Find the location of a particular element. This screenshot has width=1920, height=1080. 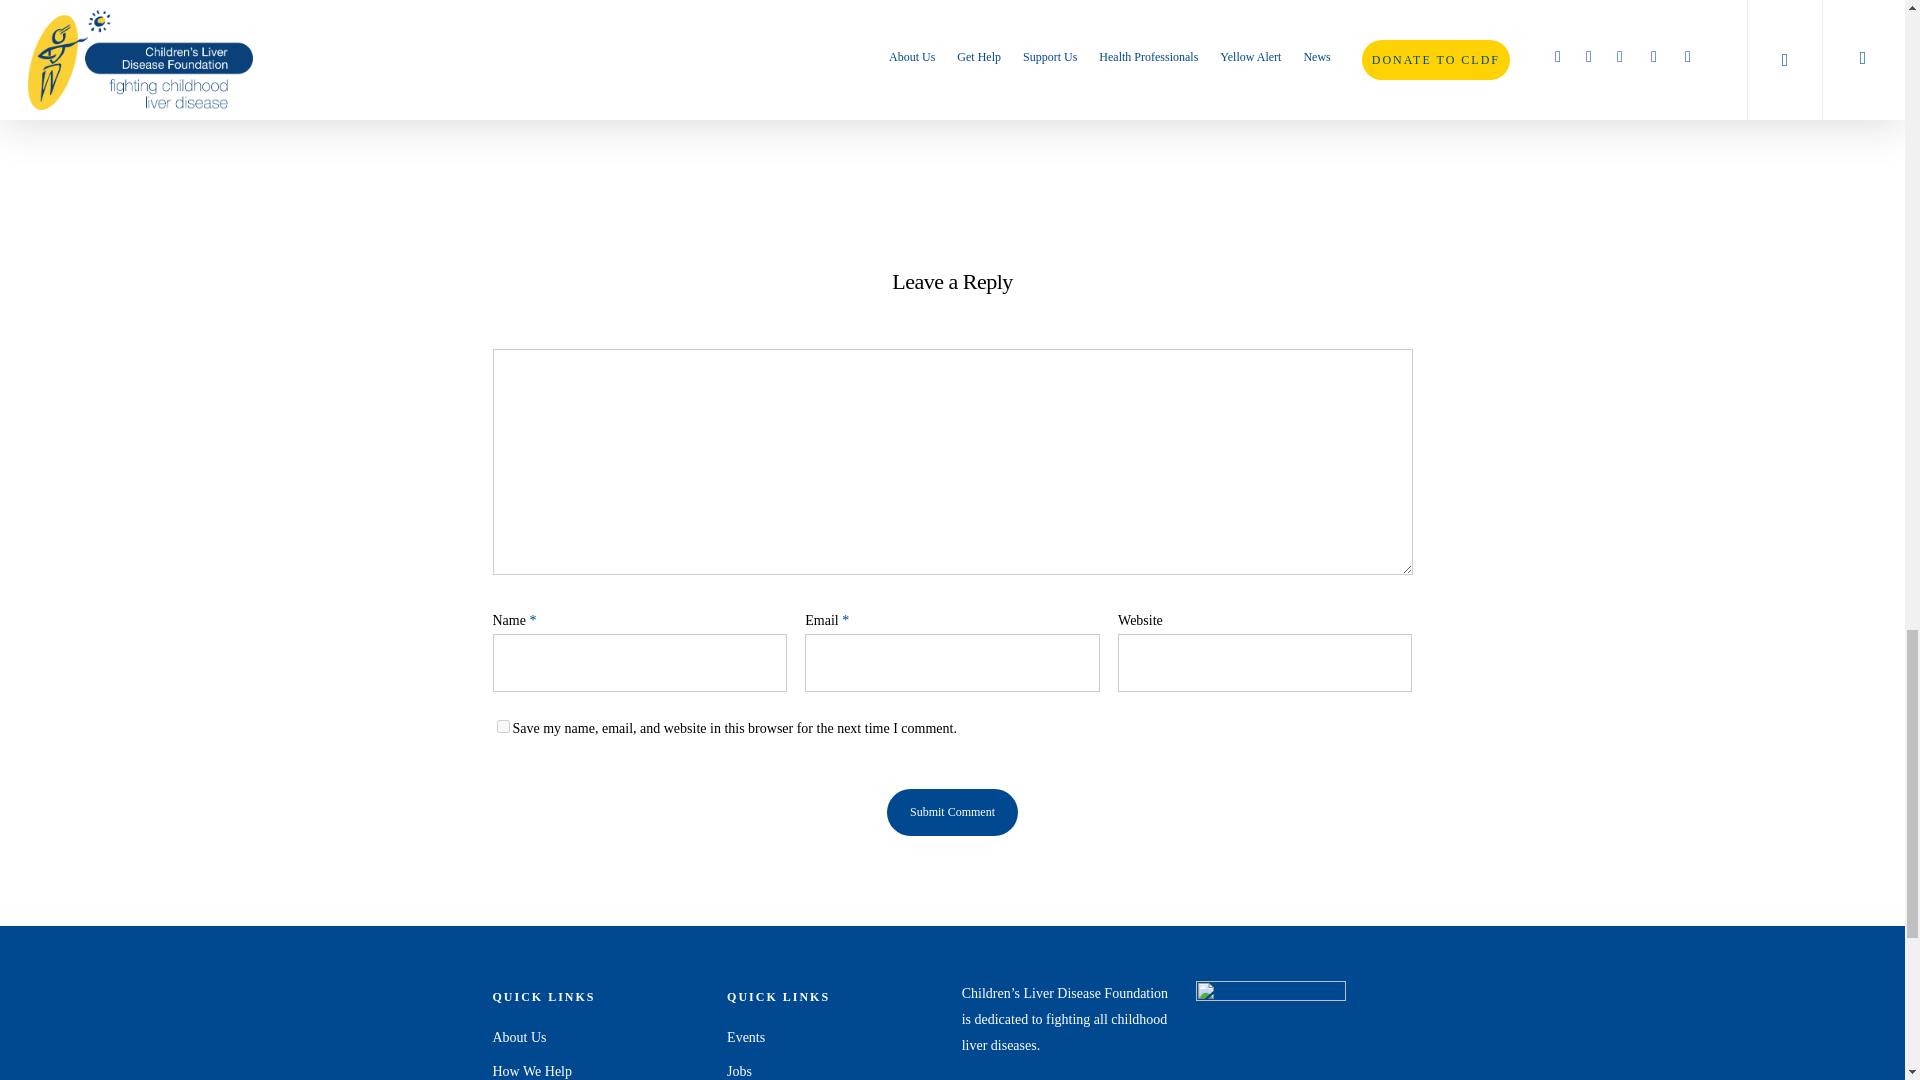

Submit Comment is located at coordinates (952, 812).